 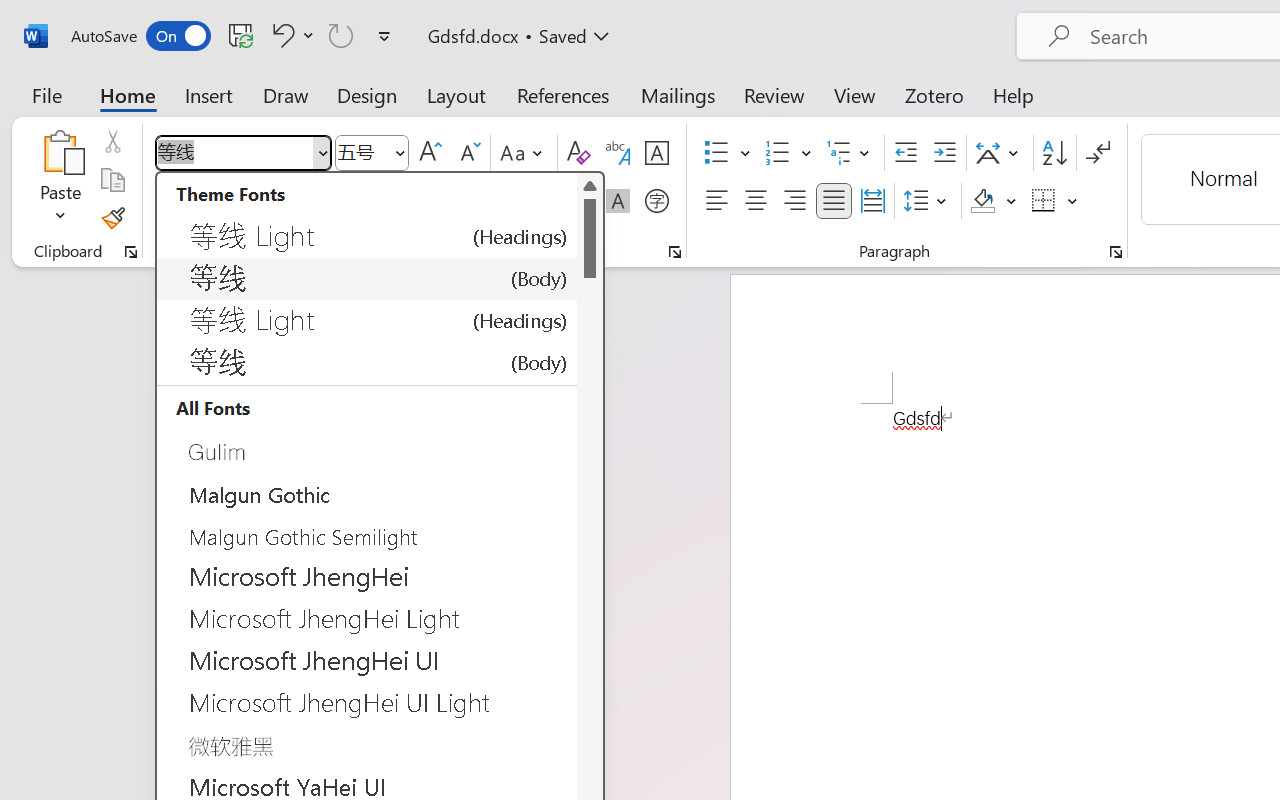 What do you see at coordinates (556, 201) in the screenshot?
I see `Font Color Red` at bounding box center [556, 201].